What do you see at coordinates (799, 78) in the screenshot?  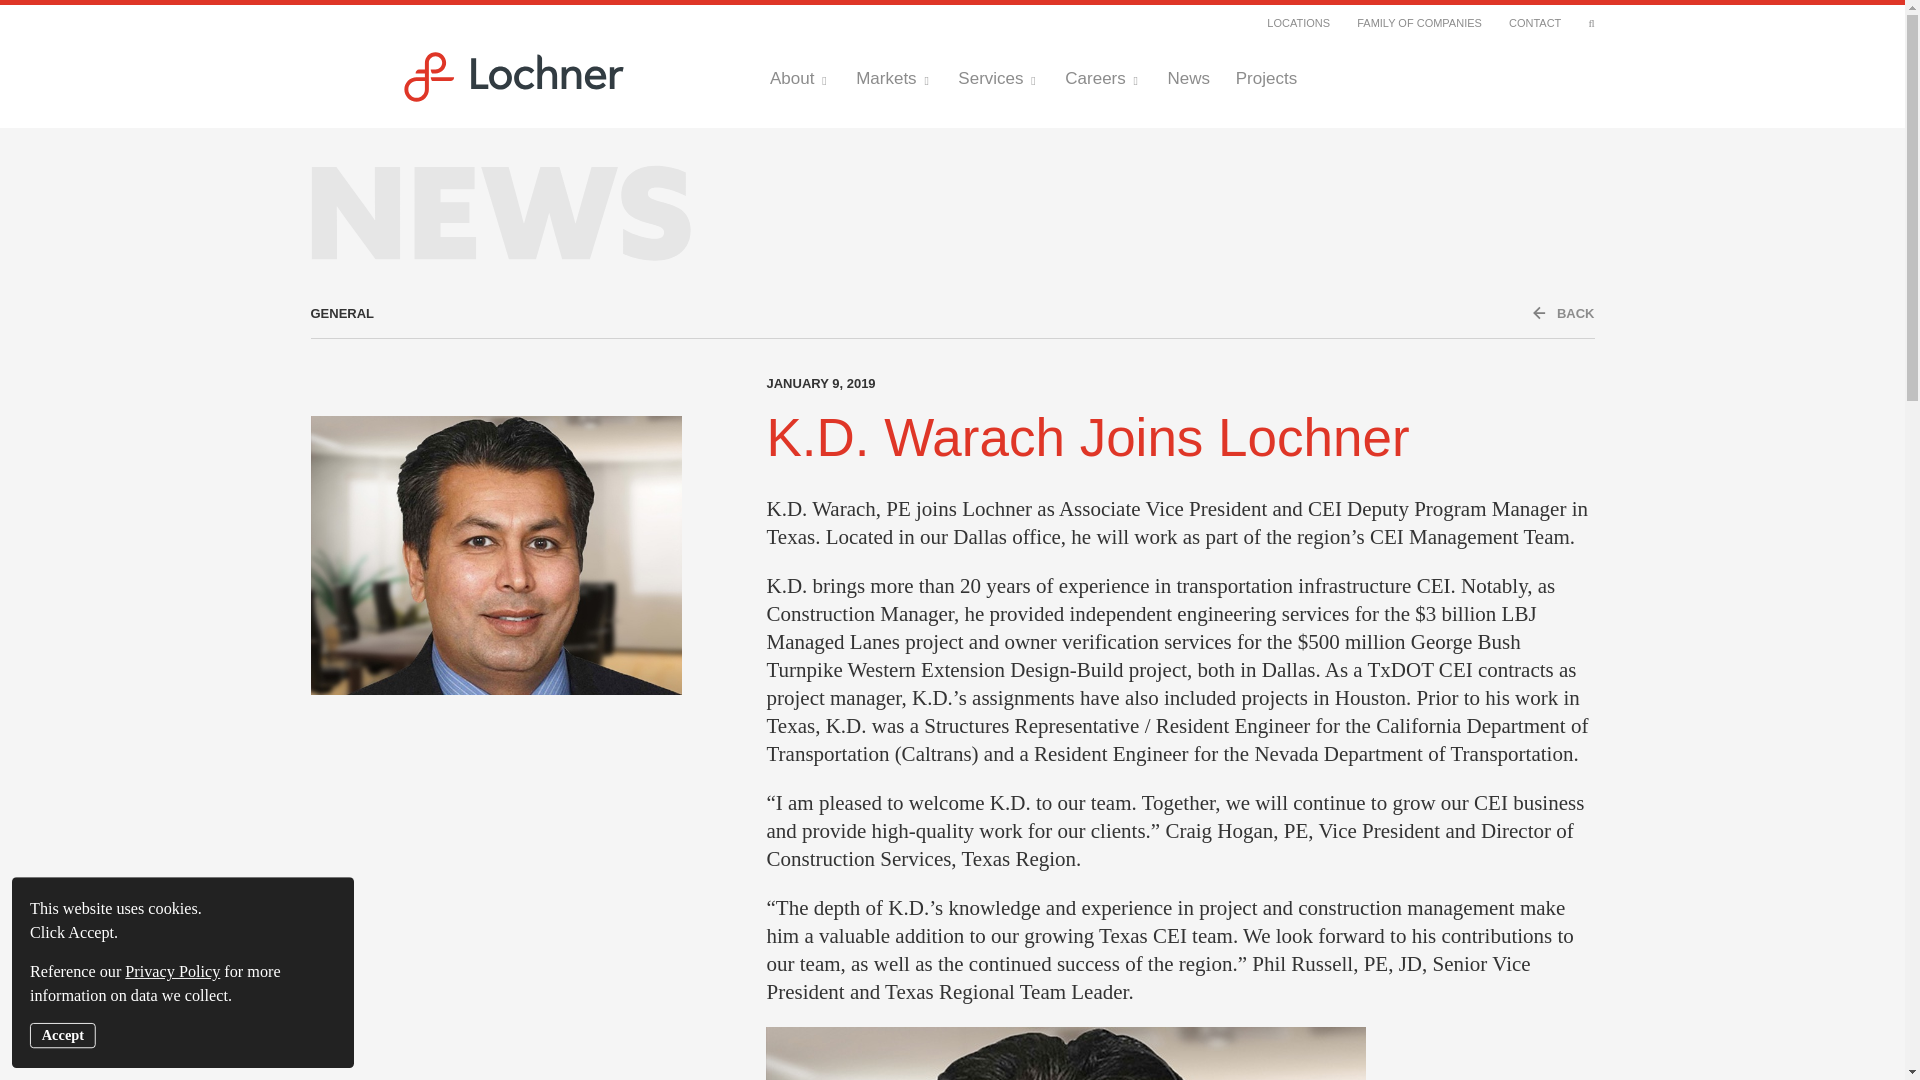 I see `About` at bounding box center [799, 78].